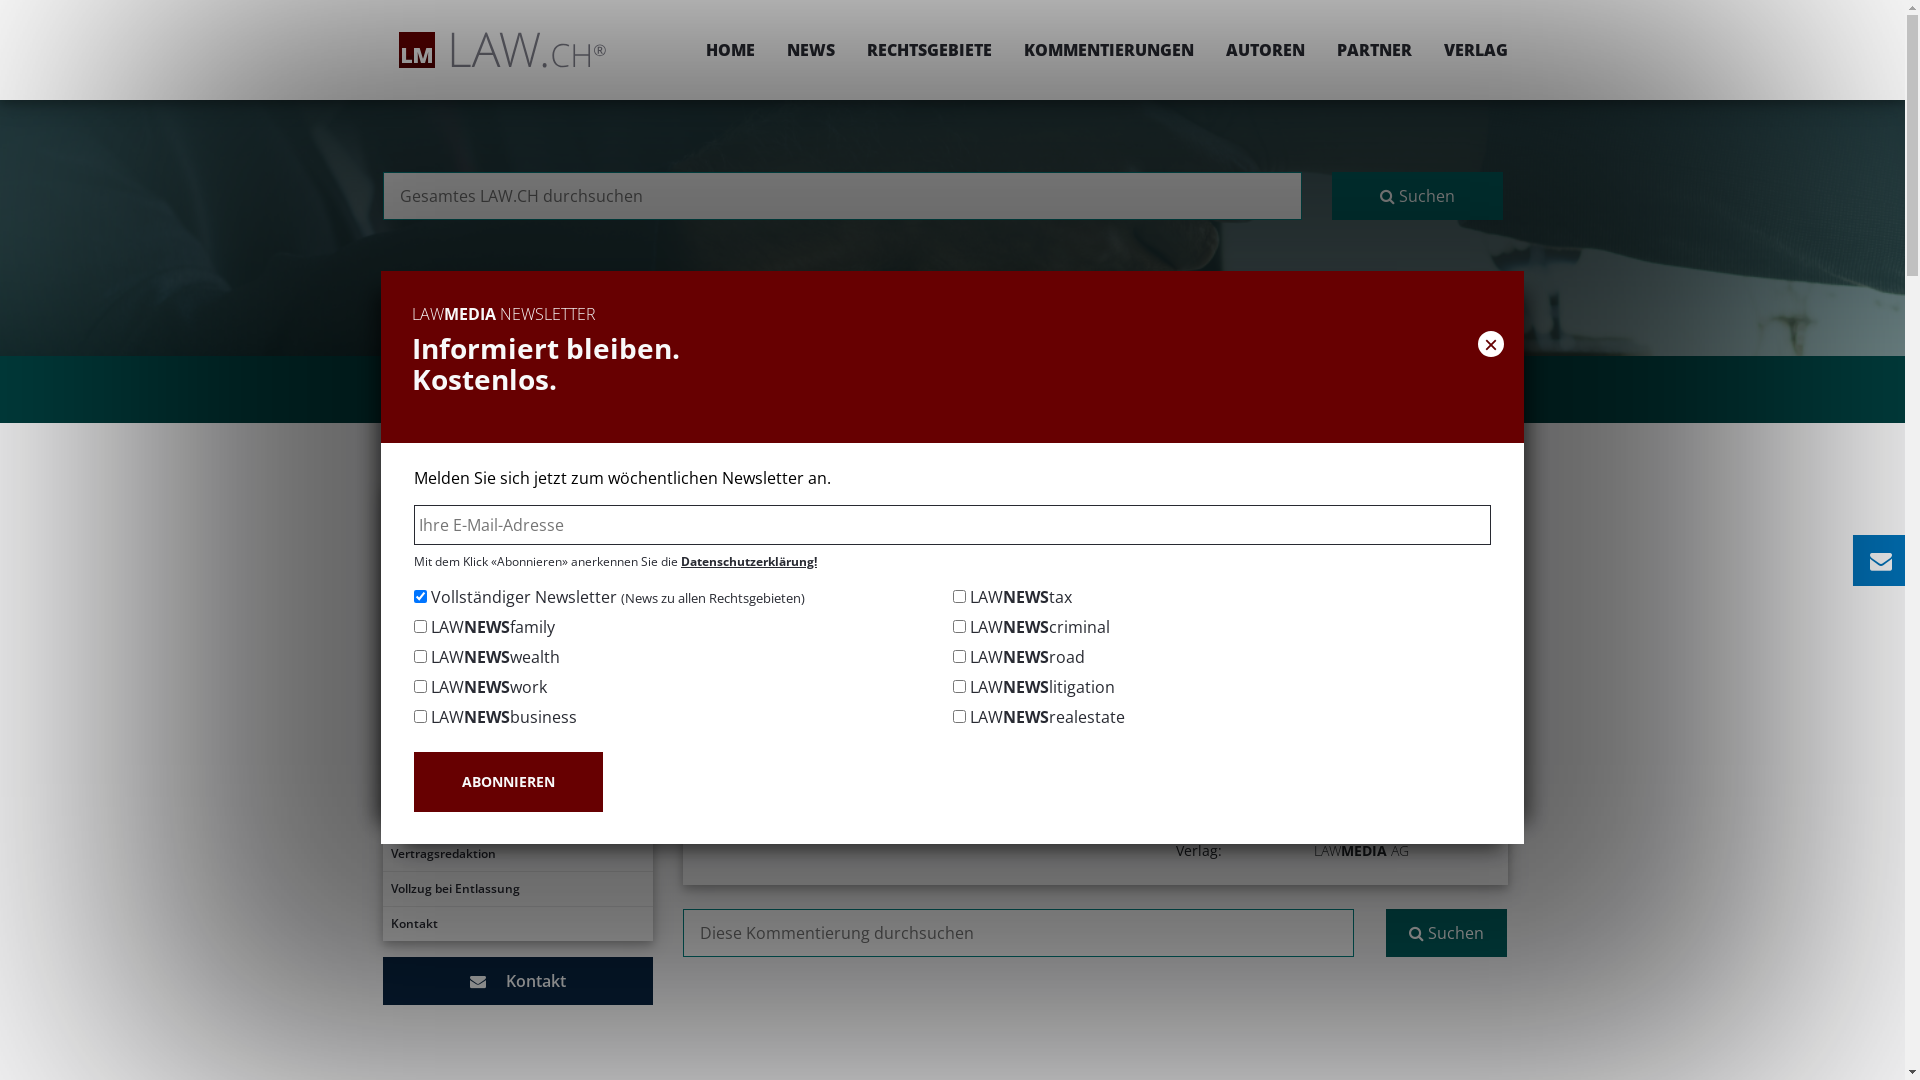  I want to click on Rechtsgebiete, so click(920, 496).